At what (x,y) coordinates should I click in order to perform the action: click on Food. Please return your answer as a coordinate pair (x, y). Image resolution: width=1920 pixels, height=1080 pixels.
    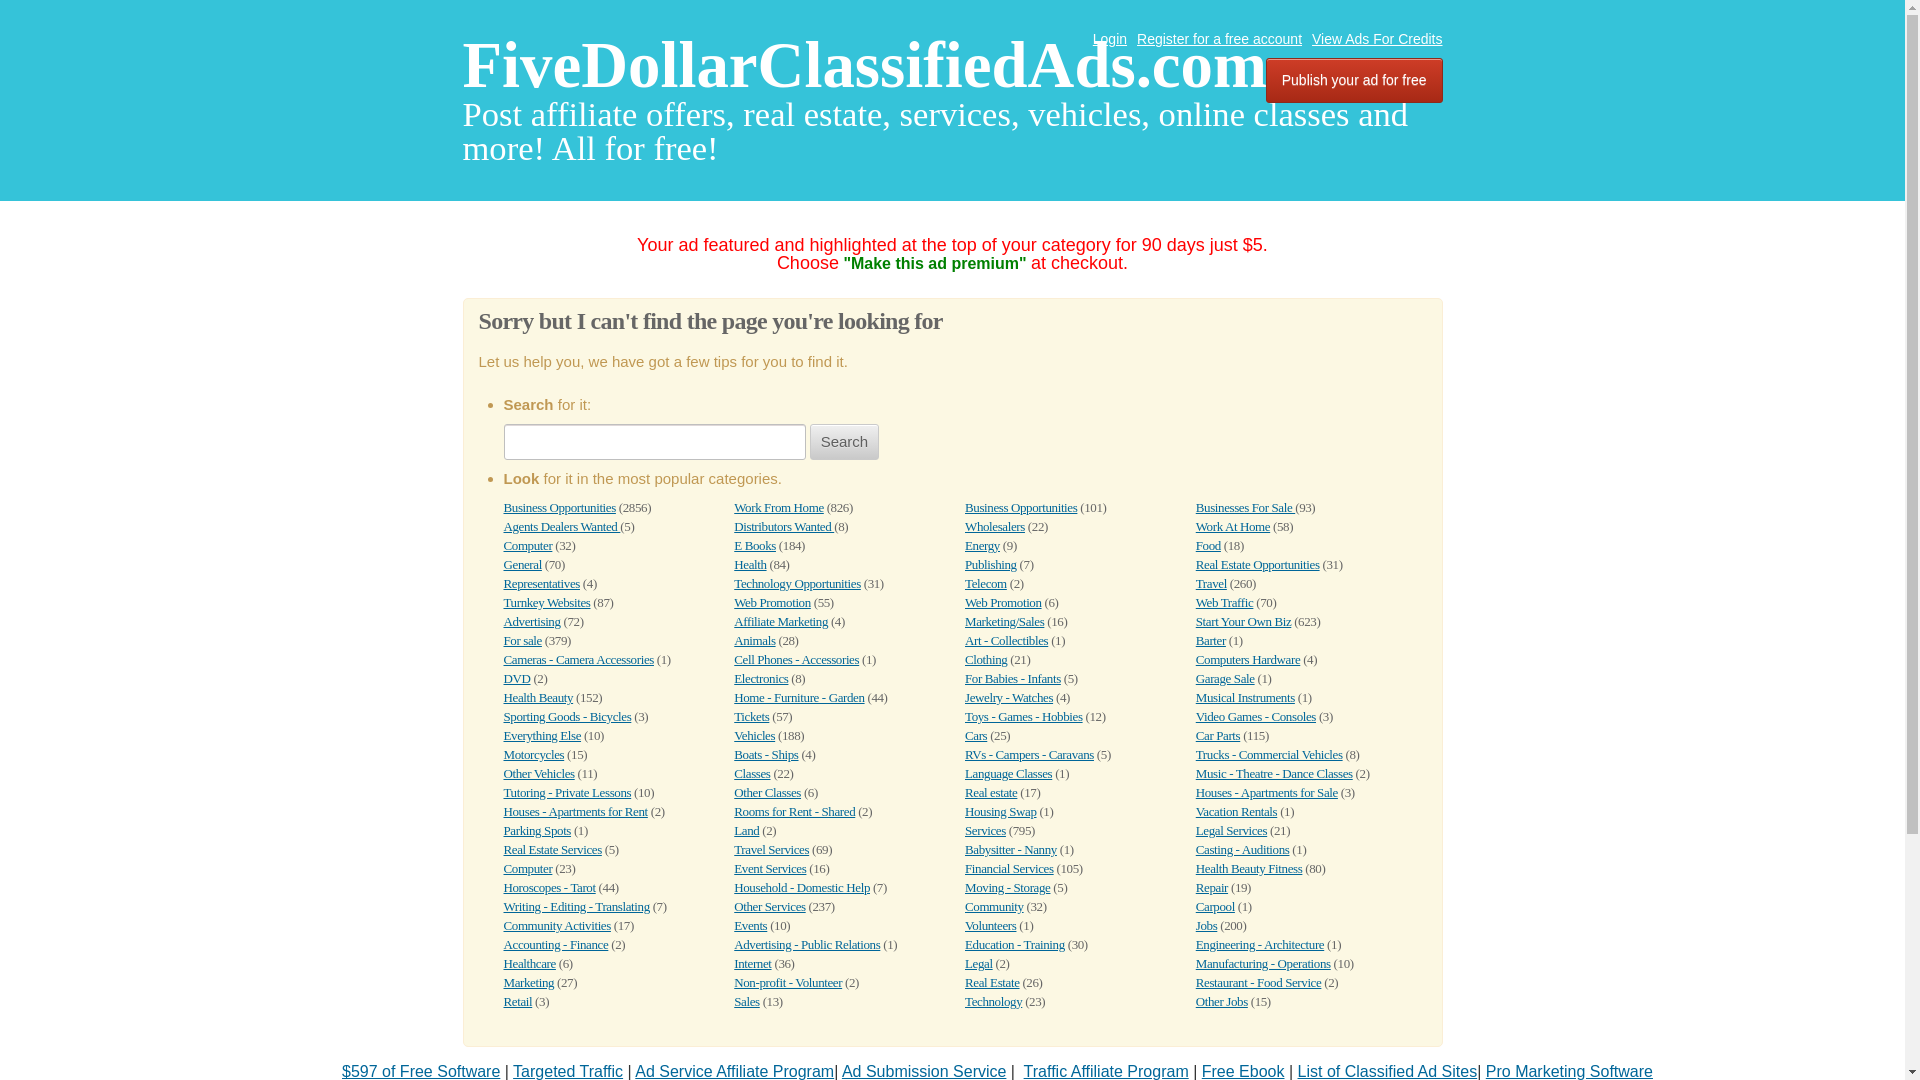
    Looking at the image, I should click on (1208, 544).